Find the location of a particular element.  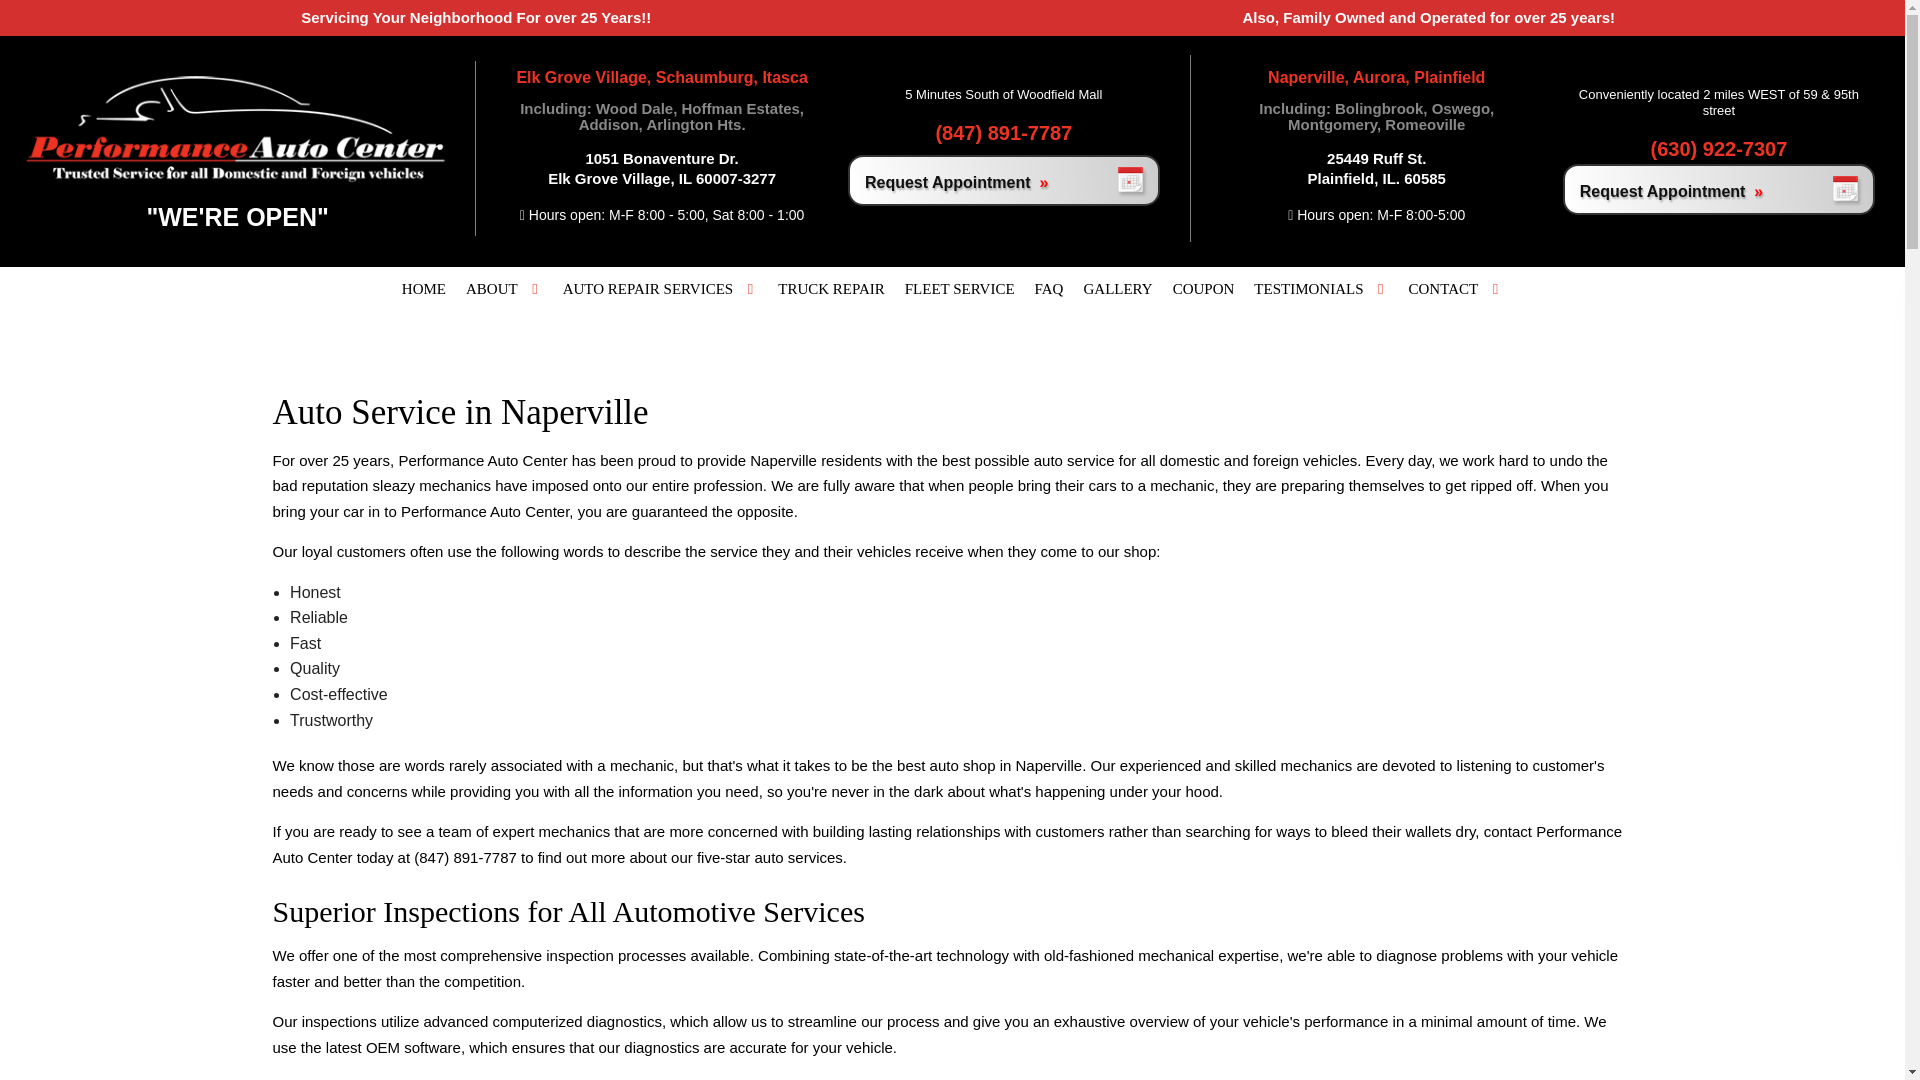

View our Location is located at coordinates (661, 168).